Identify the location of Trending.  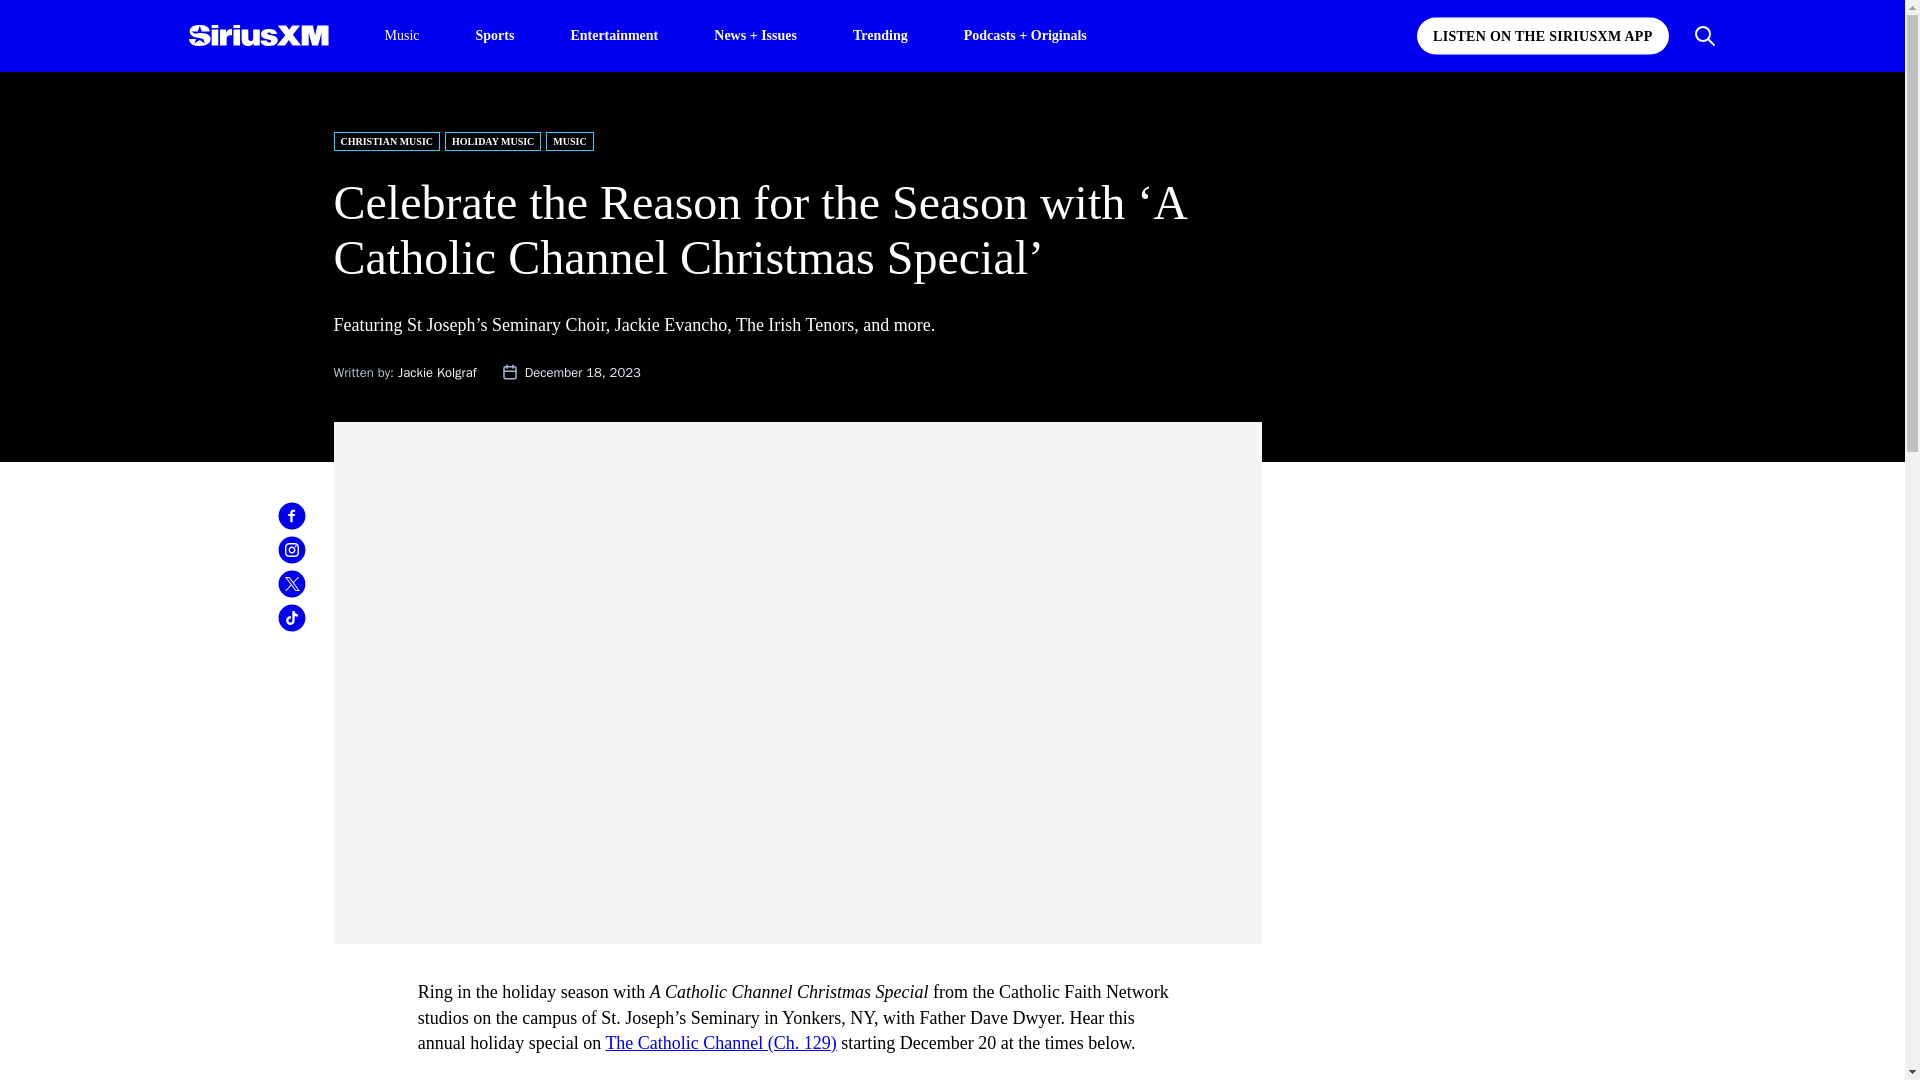
(880, 34).